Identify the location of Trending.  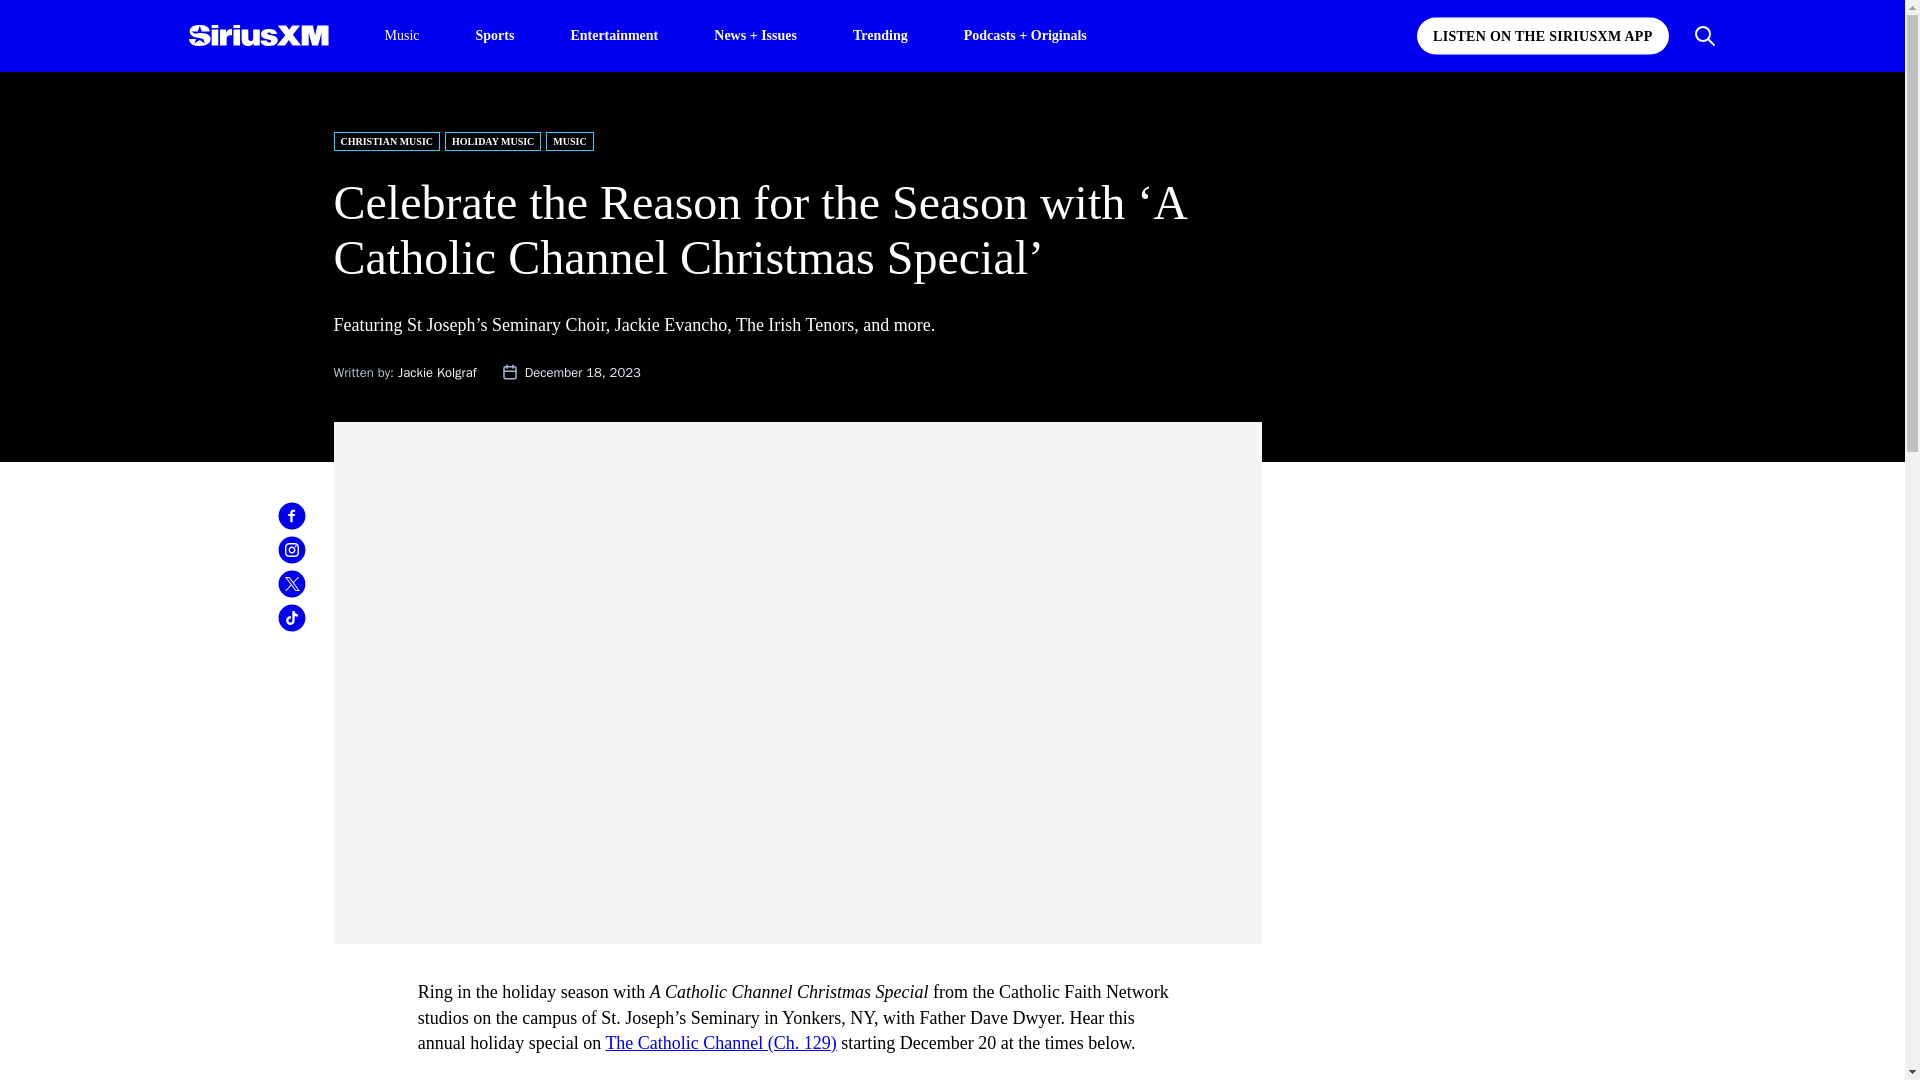
(880, 34).